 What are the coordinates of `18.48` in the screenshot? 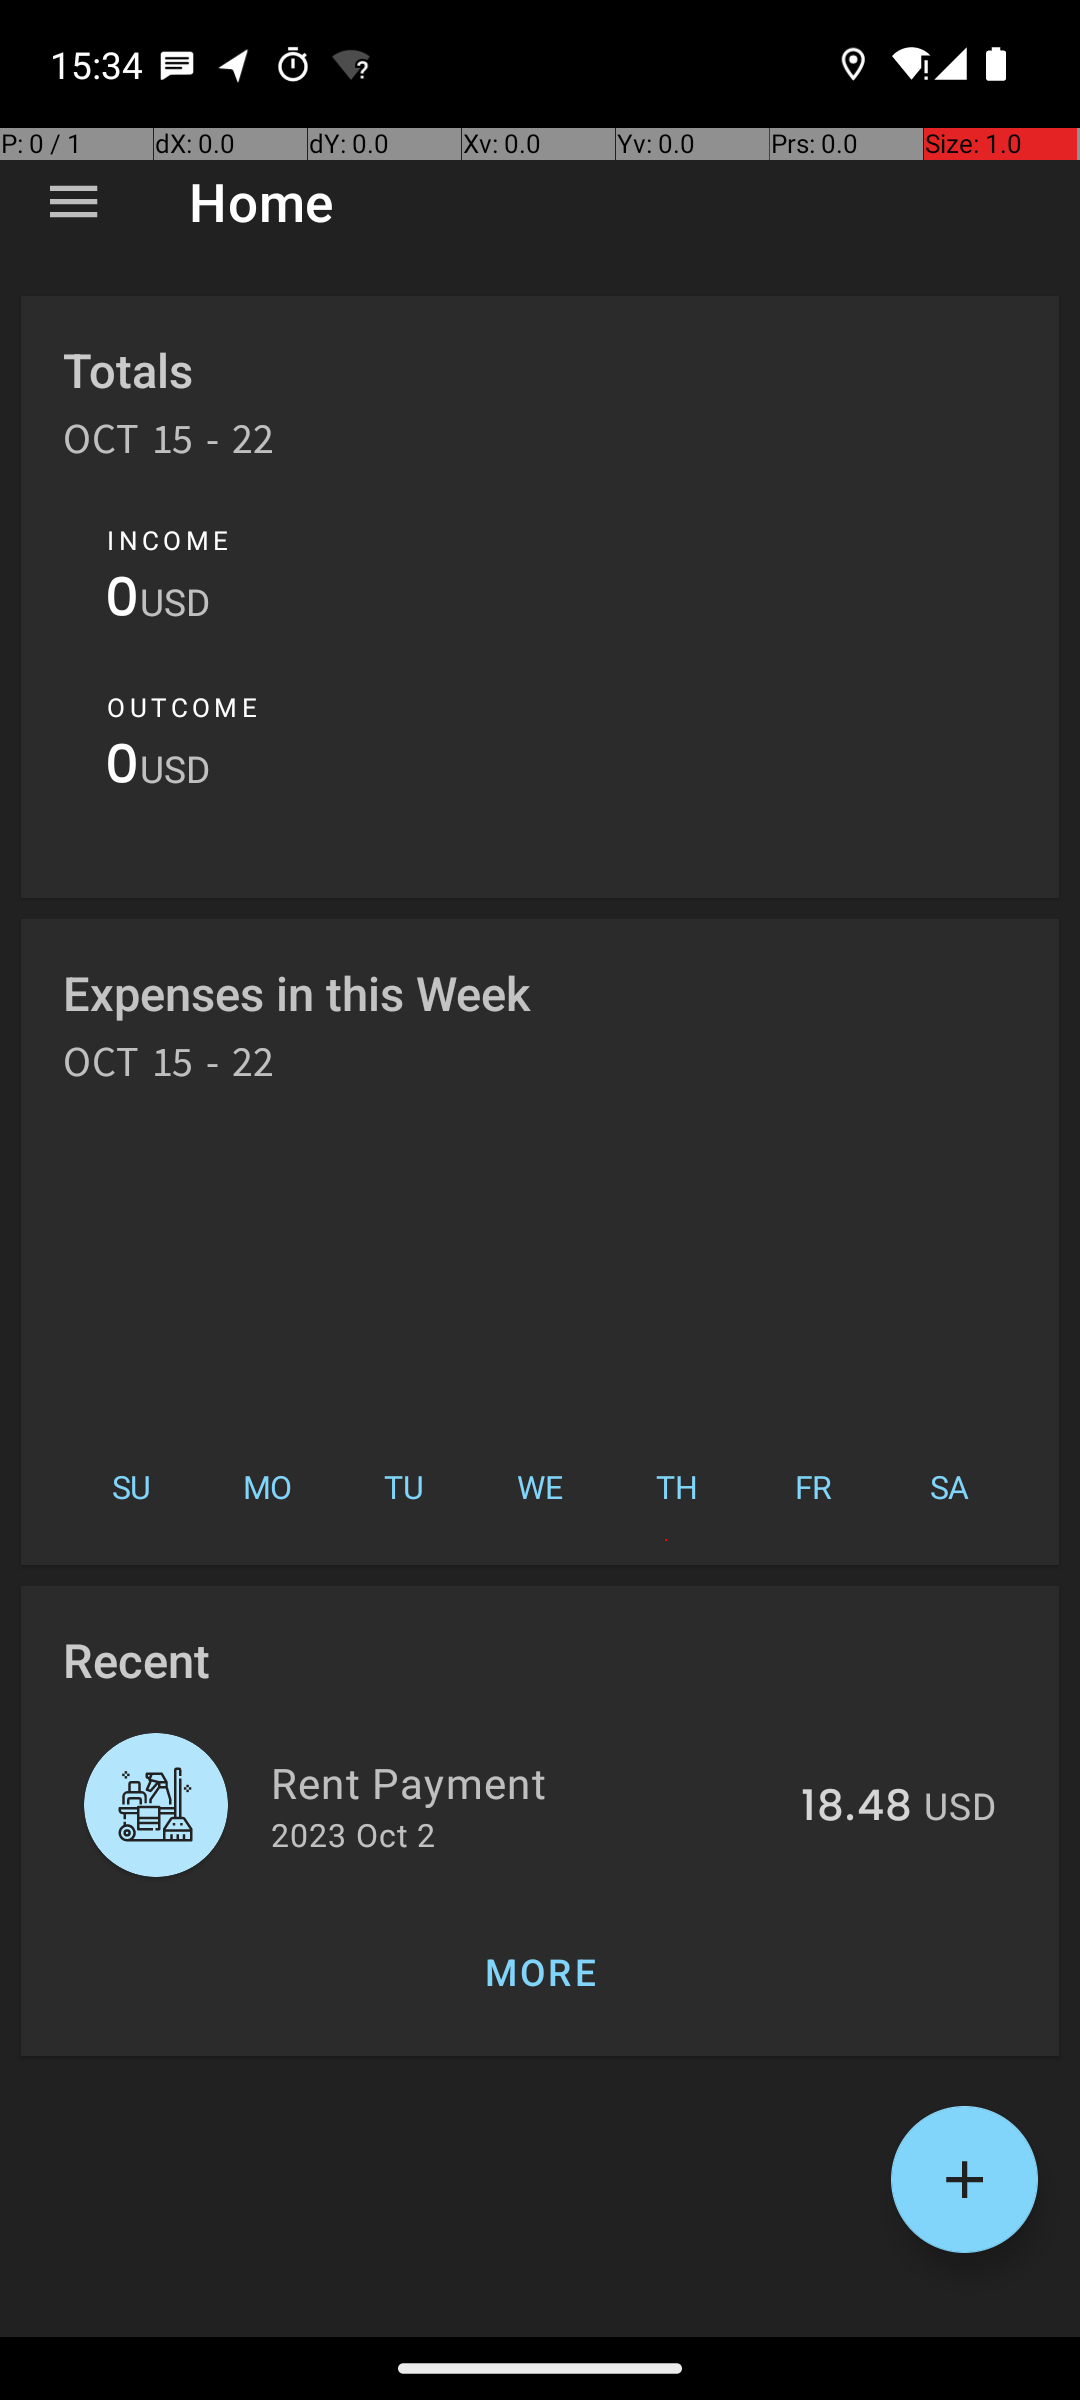 It's located at (856, 1807).